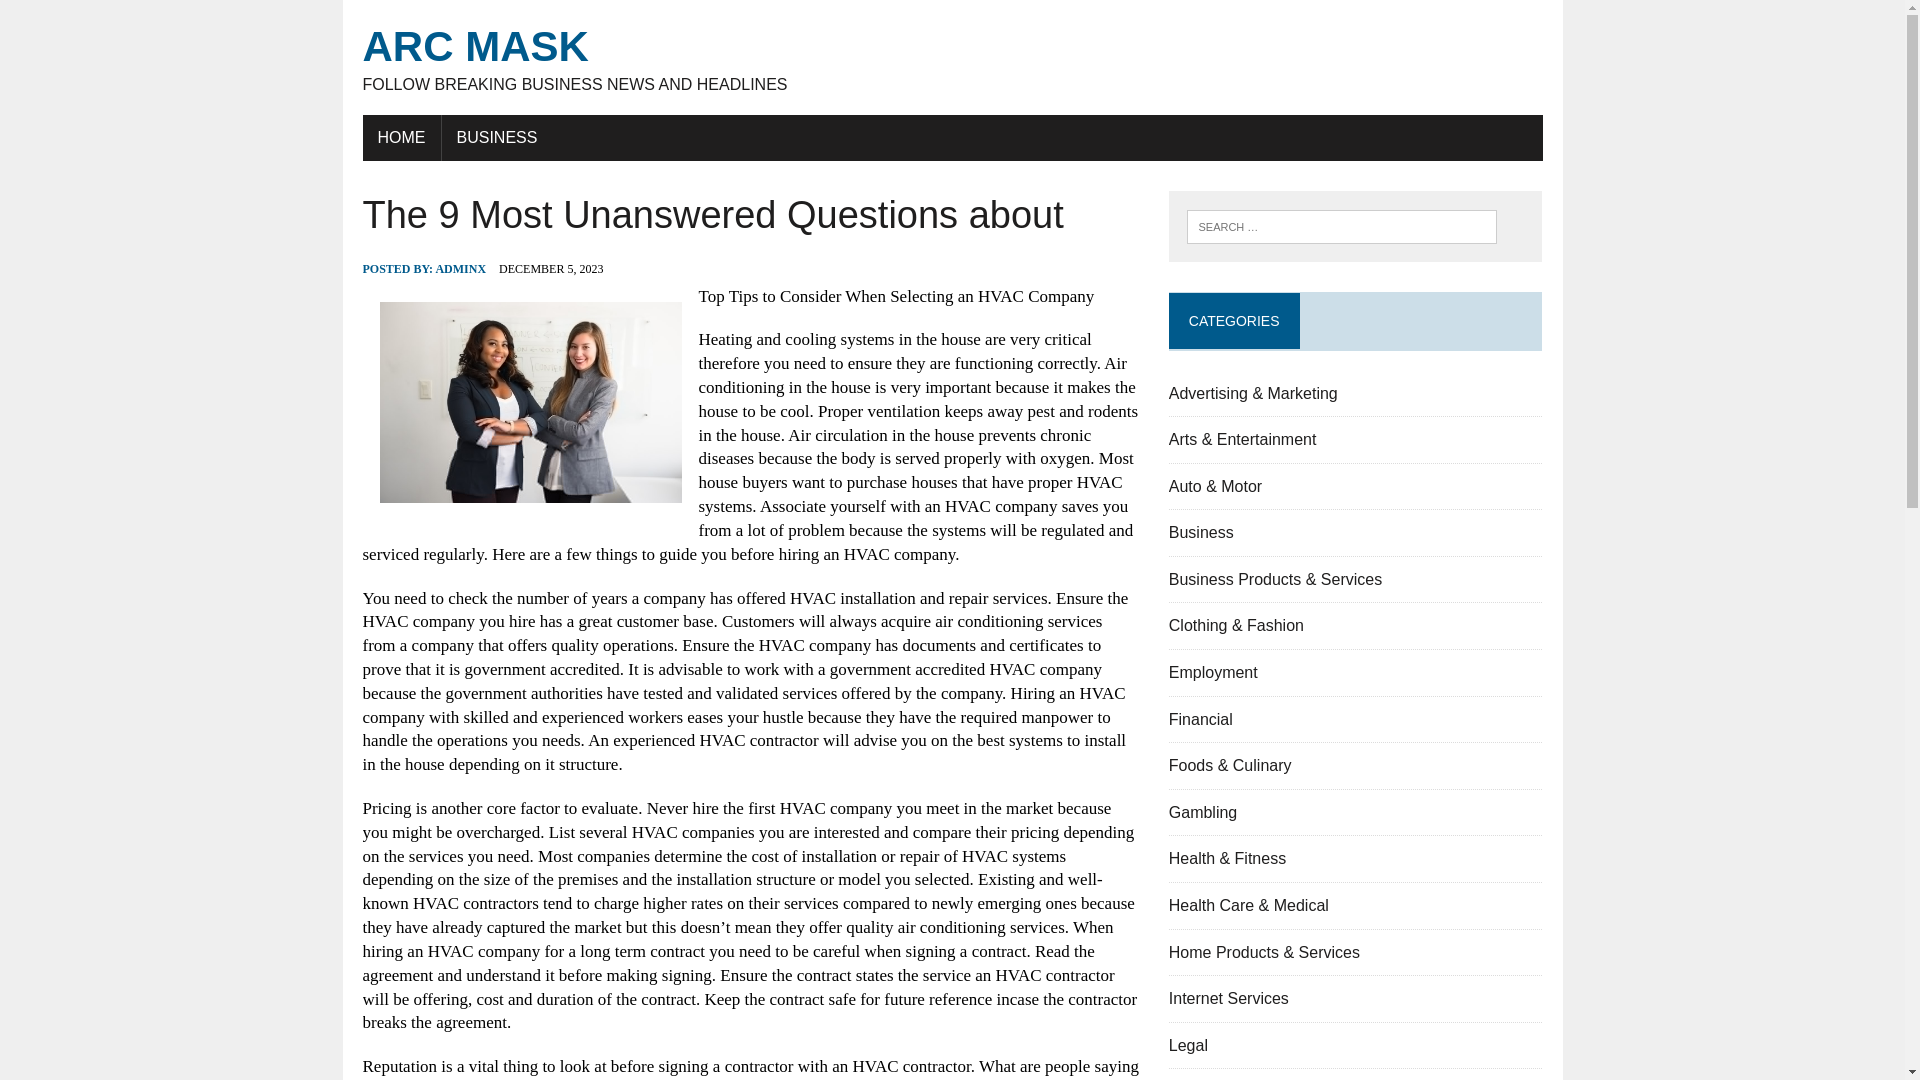 Image resolution: width=1920 pixels, height=1080 pixels. Describe the element at coordinates (1202, 812) in the screenshot. I see `Search` at that location.